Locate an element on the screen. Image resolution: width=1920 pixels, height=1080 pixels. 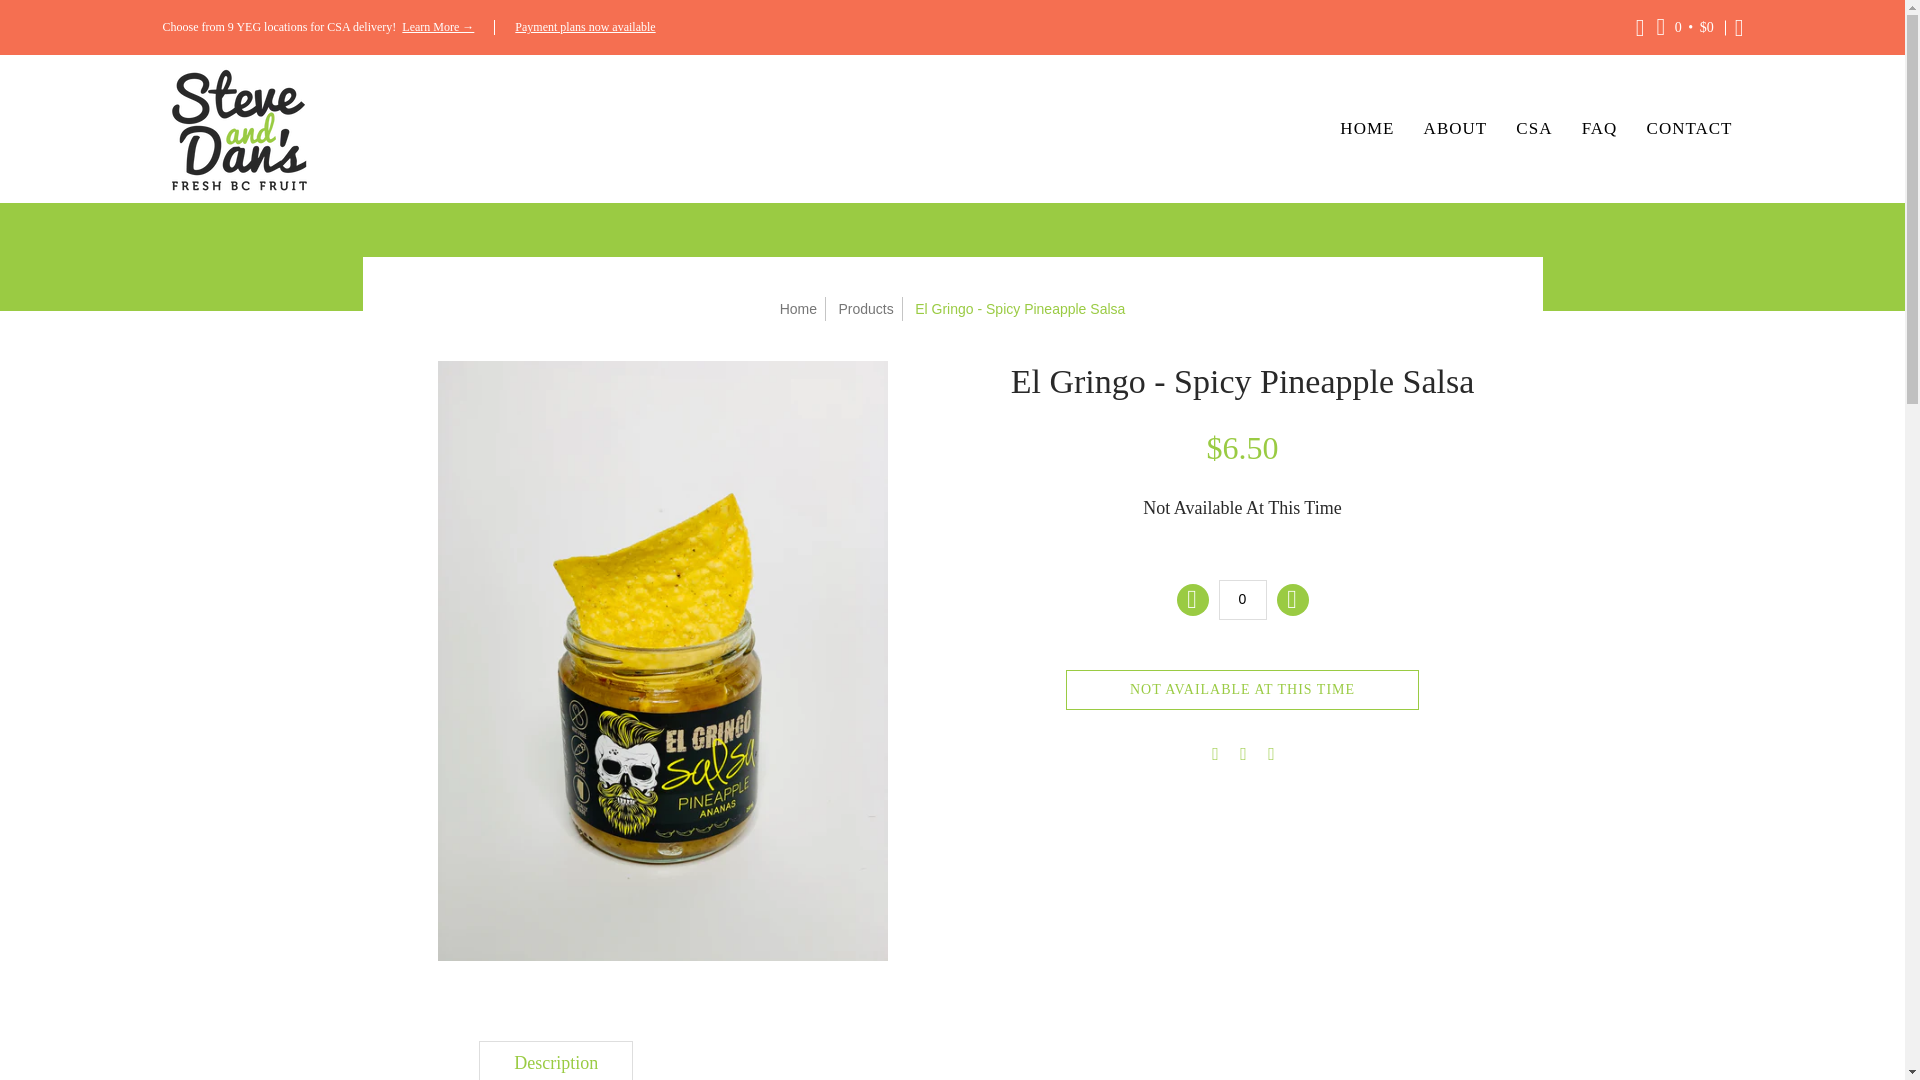
Back to the home page is located at coordinates (798, 309).